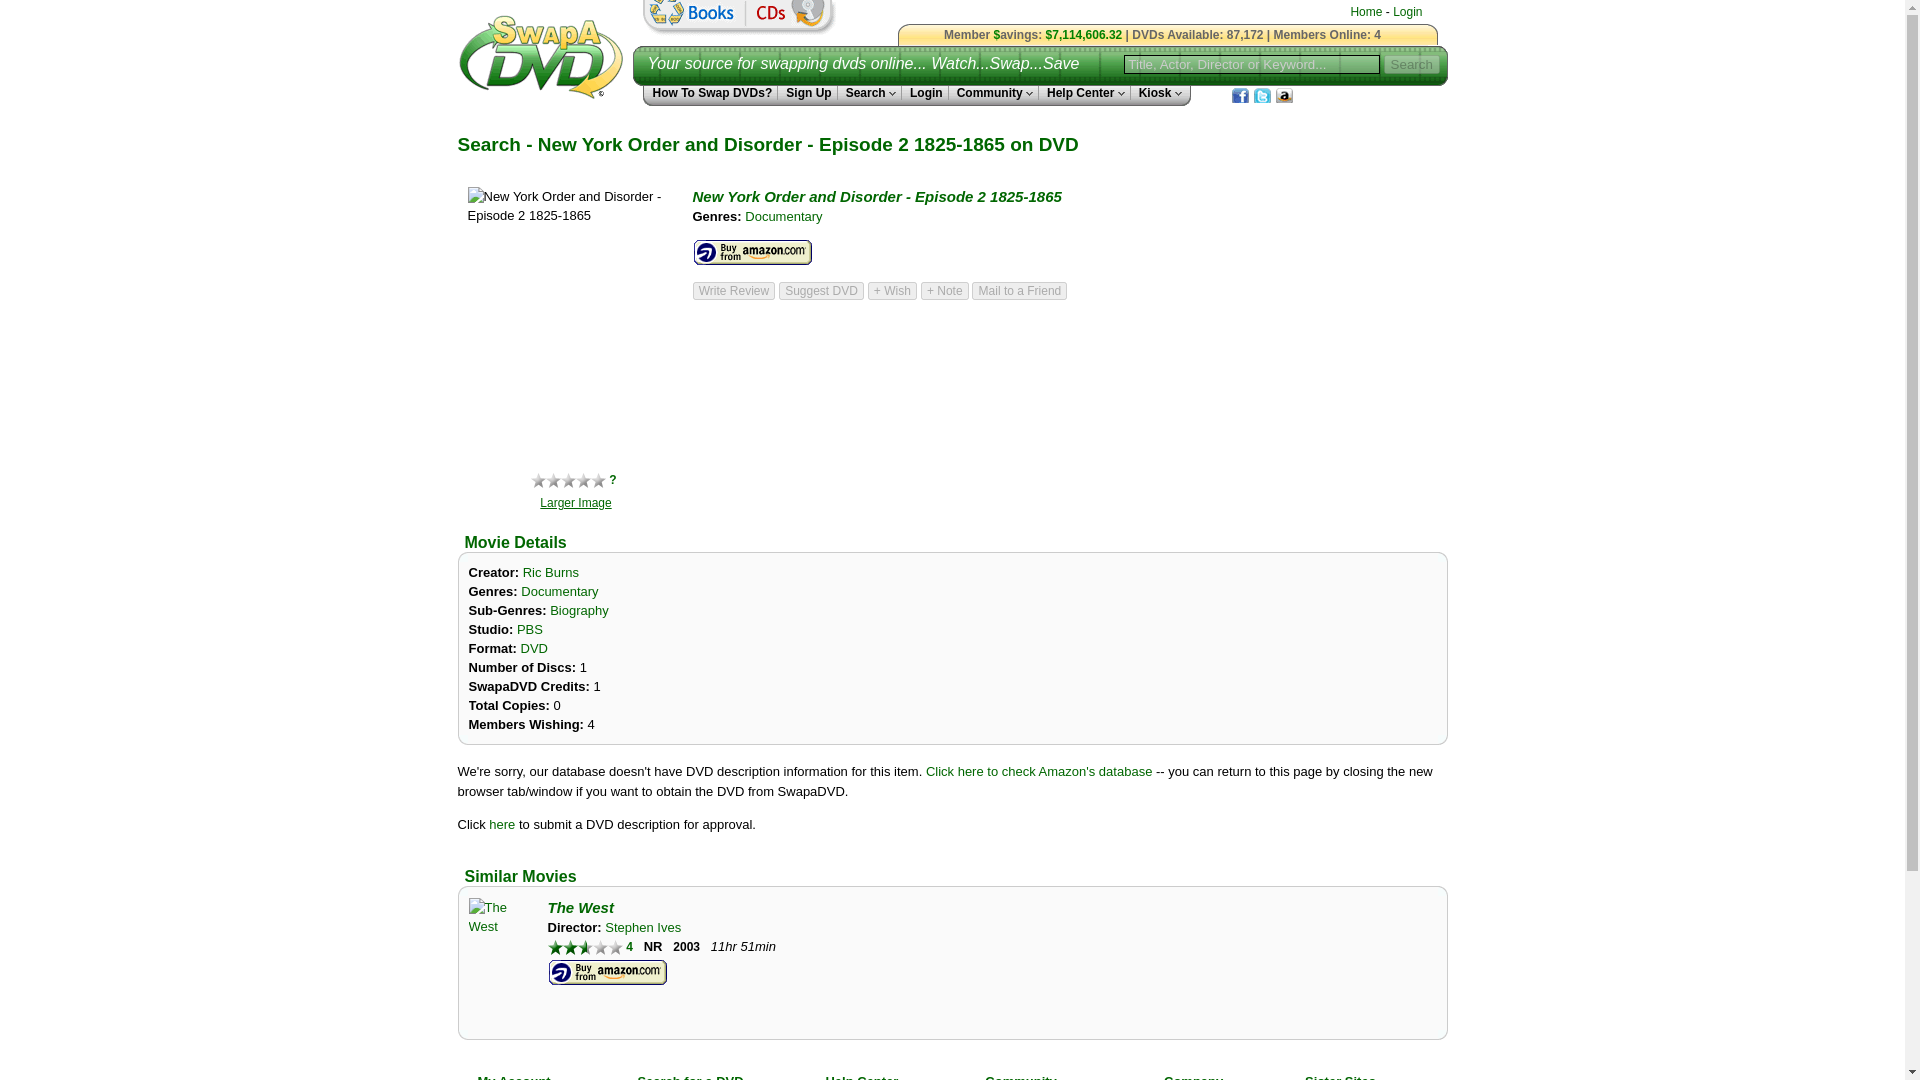 The width and height of the screenshot is (1920, 1080). What do you see at coordinates (1019, 290) in the screenshot?
I see `Mail to a Friend` at bounding box center [1019, 290].